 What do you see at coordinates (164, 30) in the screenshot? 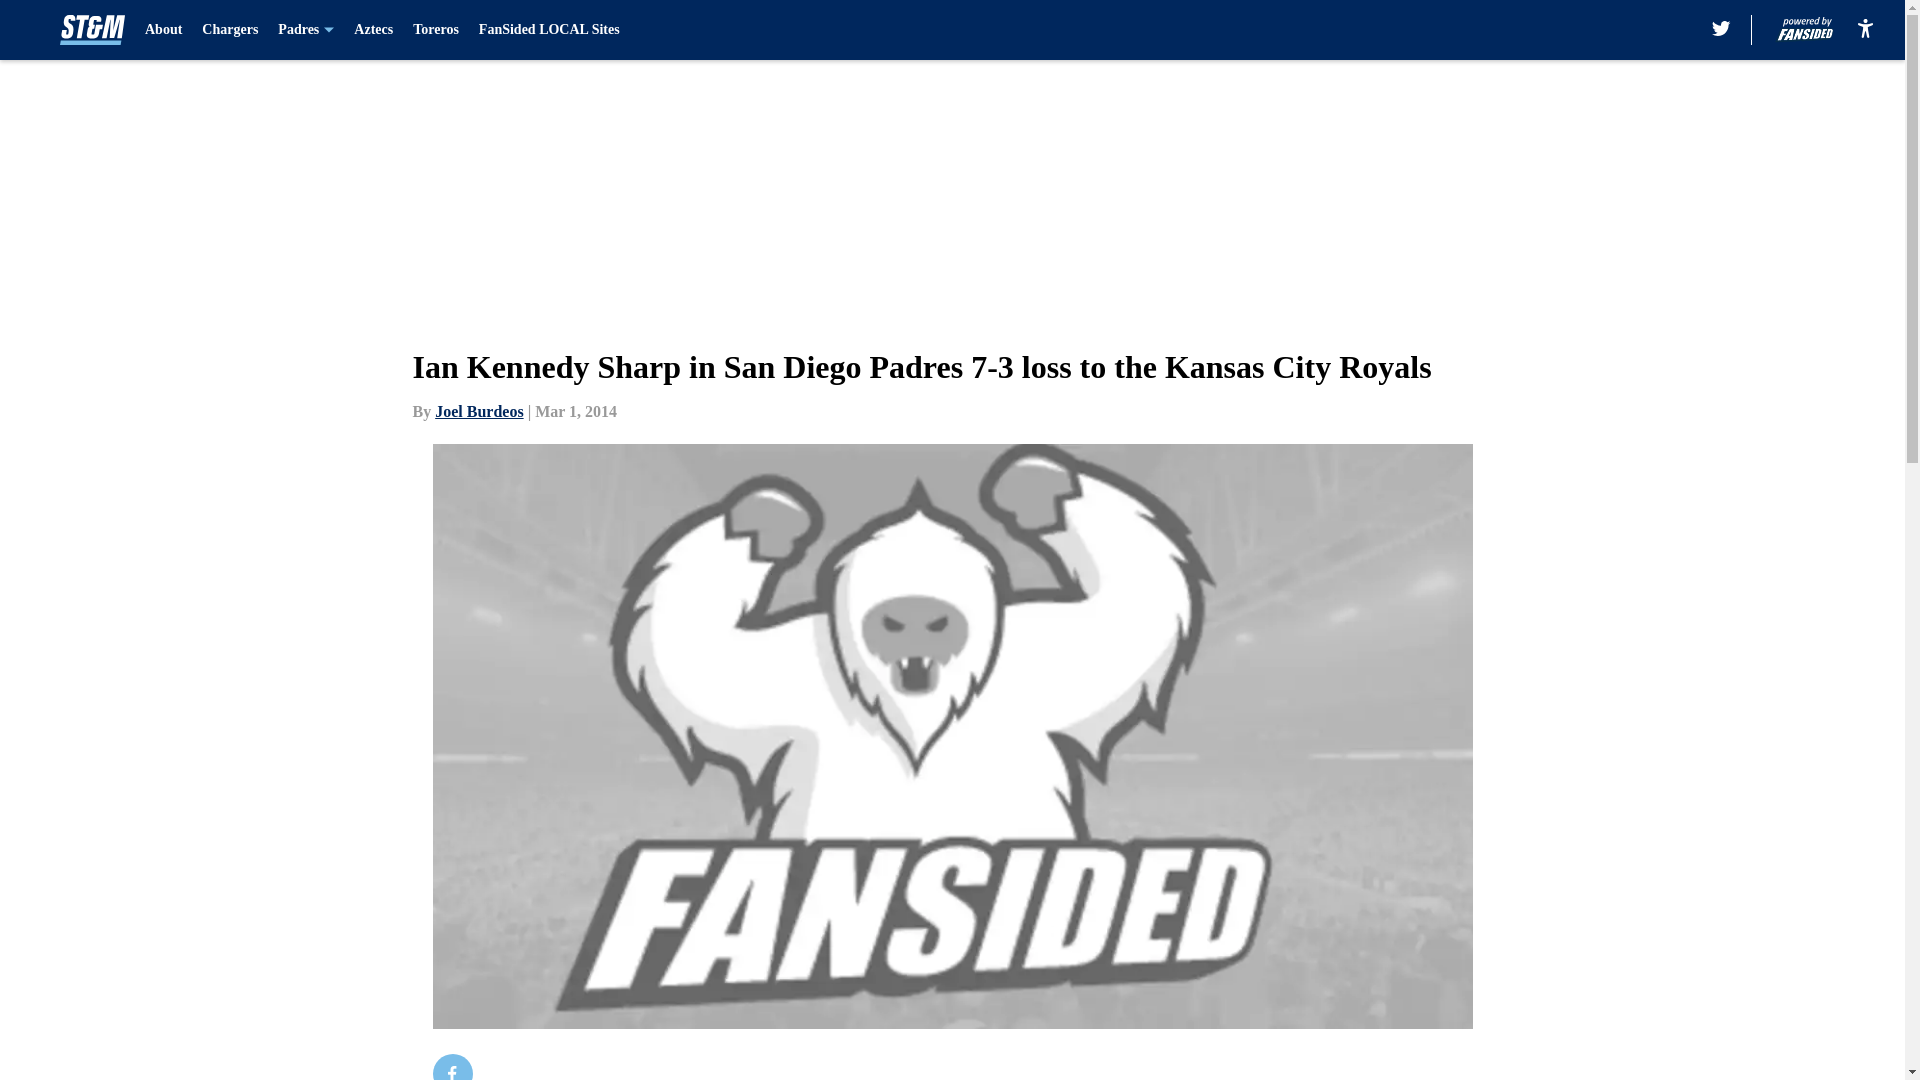
I see `About` at bounding box center [164, 30].